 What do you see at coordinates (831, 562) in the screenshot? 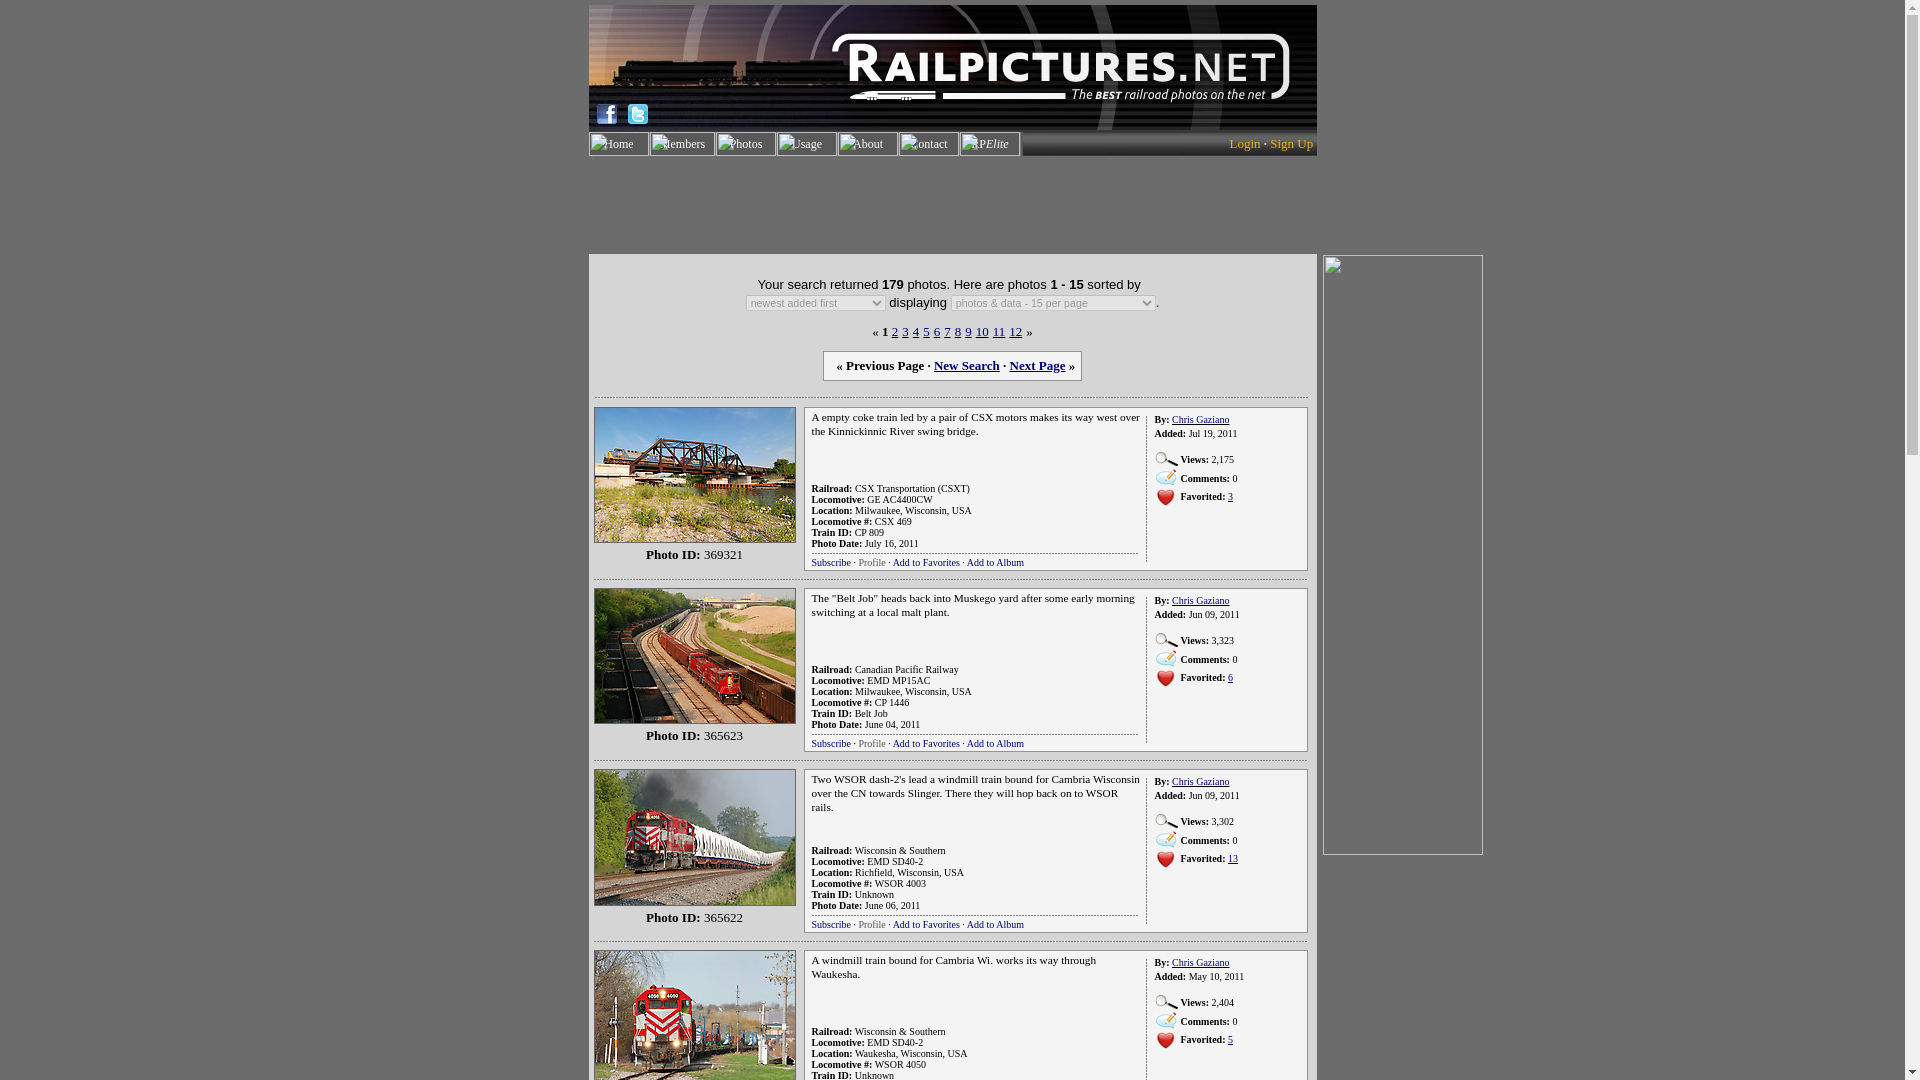
I see `Subscribe` at bounding box center [831, 562].